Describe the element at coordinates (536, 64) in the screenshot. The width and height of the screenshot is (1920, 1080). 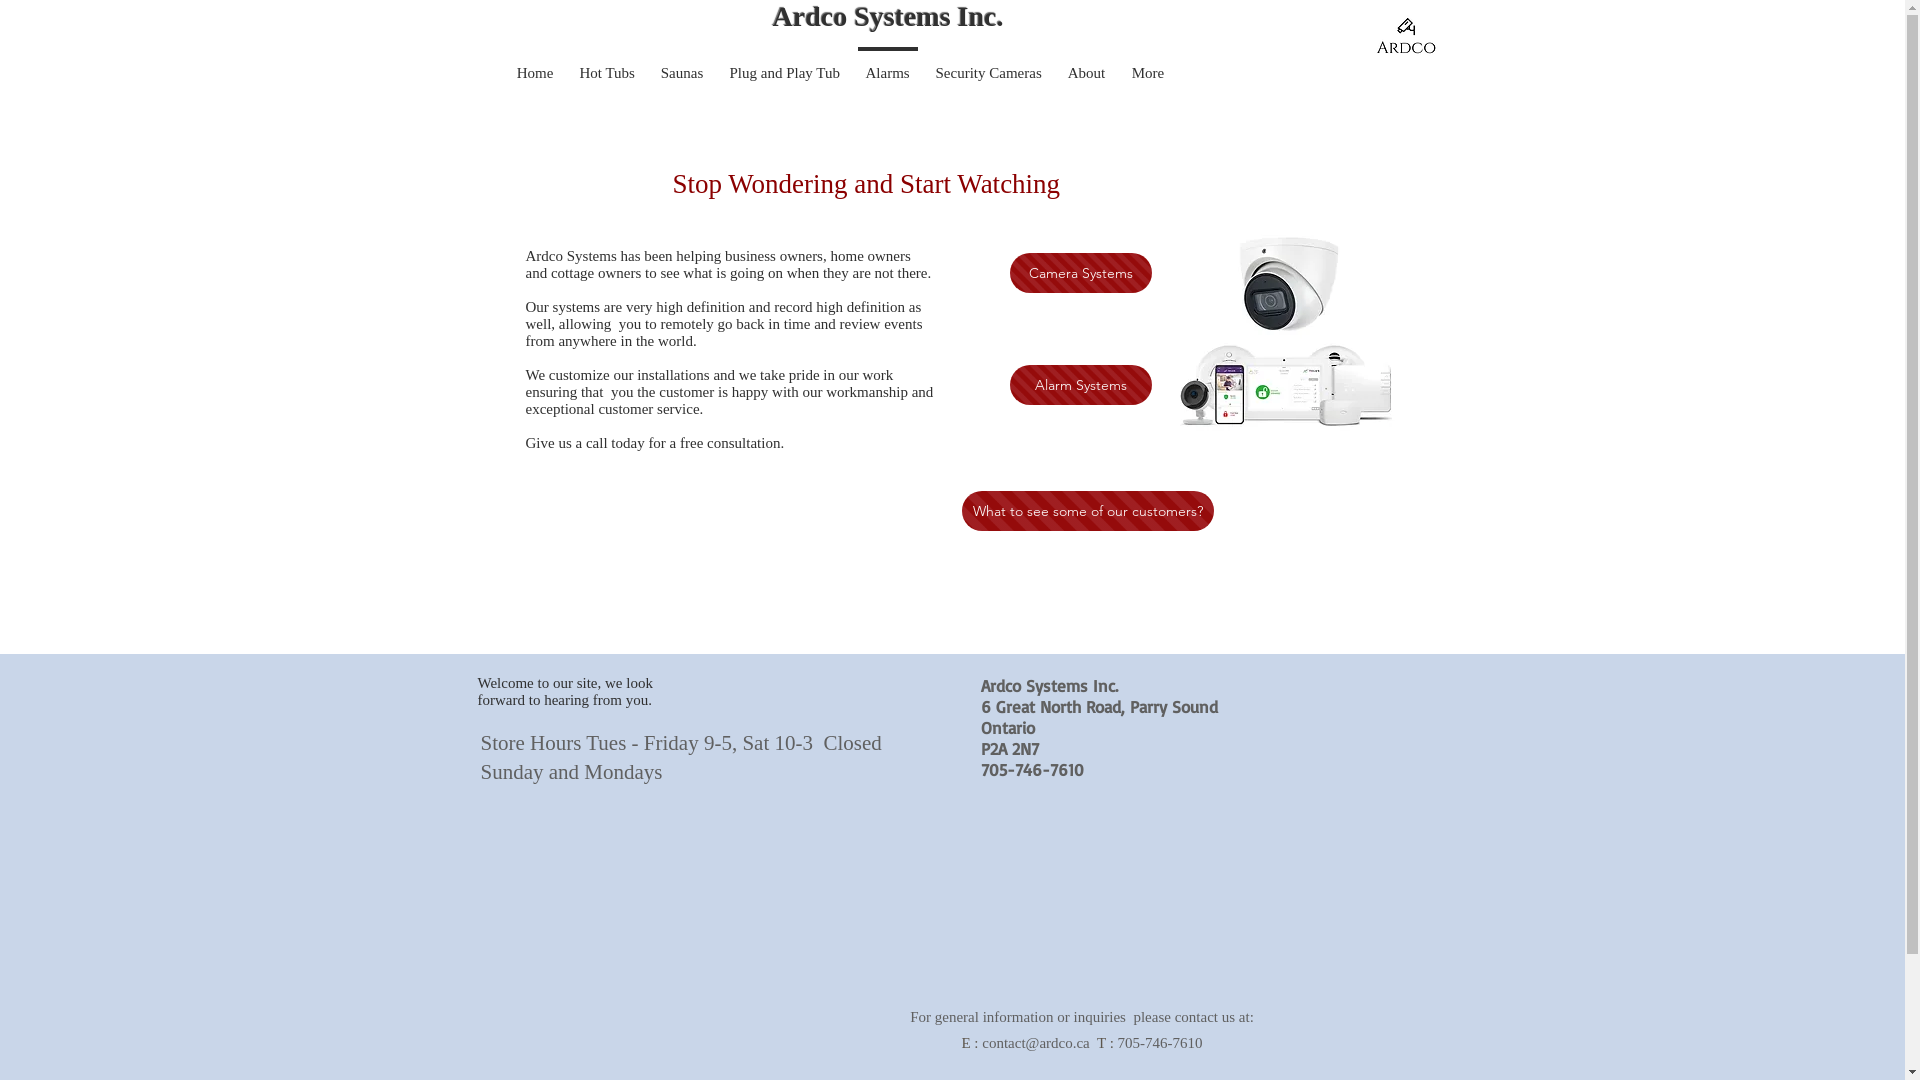
I see `Home` at that location.